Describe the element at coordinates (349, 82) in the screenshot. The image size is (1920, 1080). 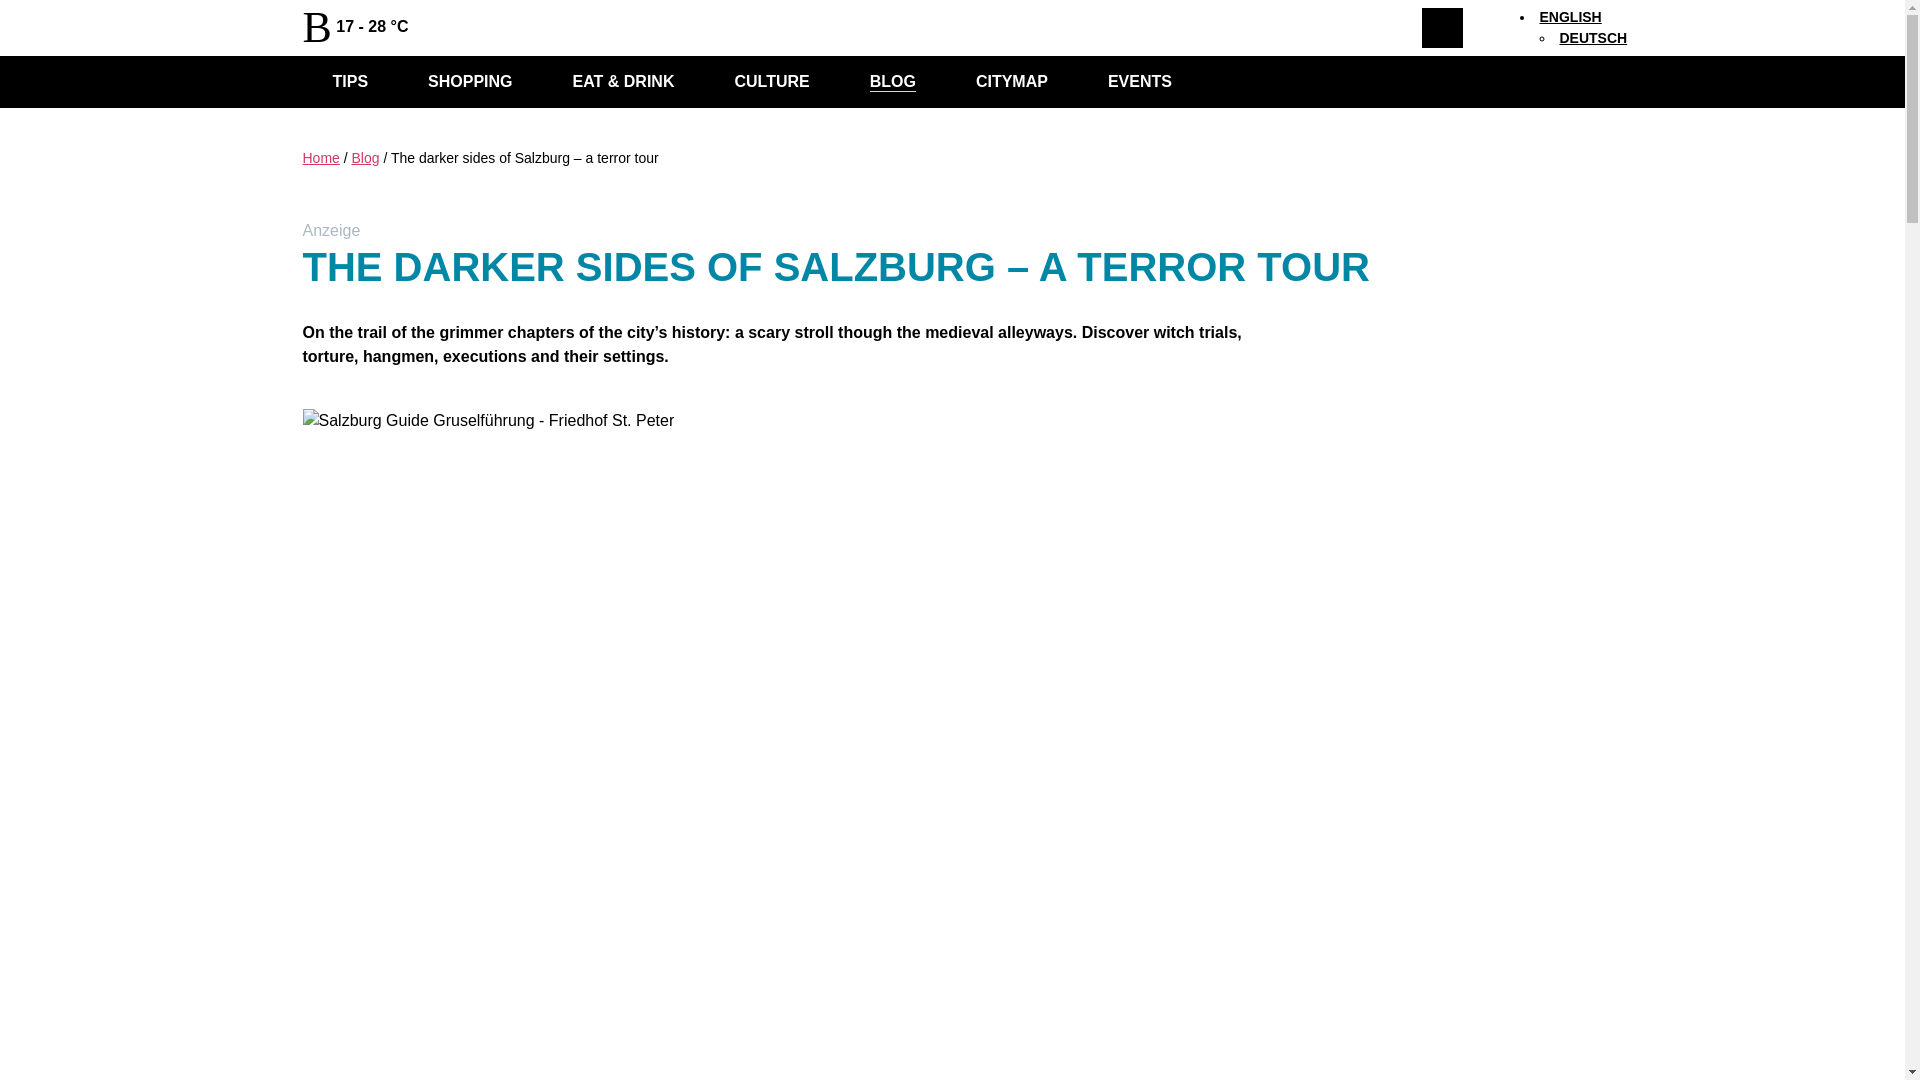
I see `TIPS` at that location.